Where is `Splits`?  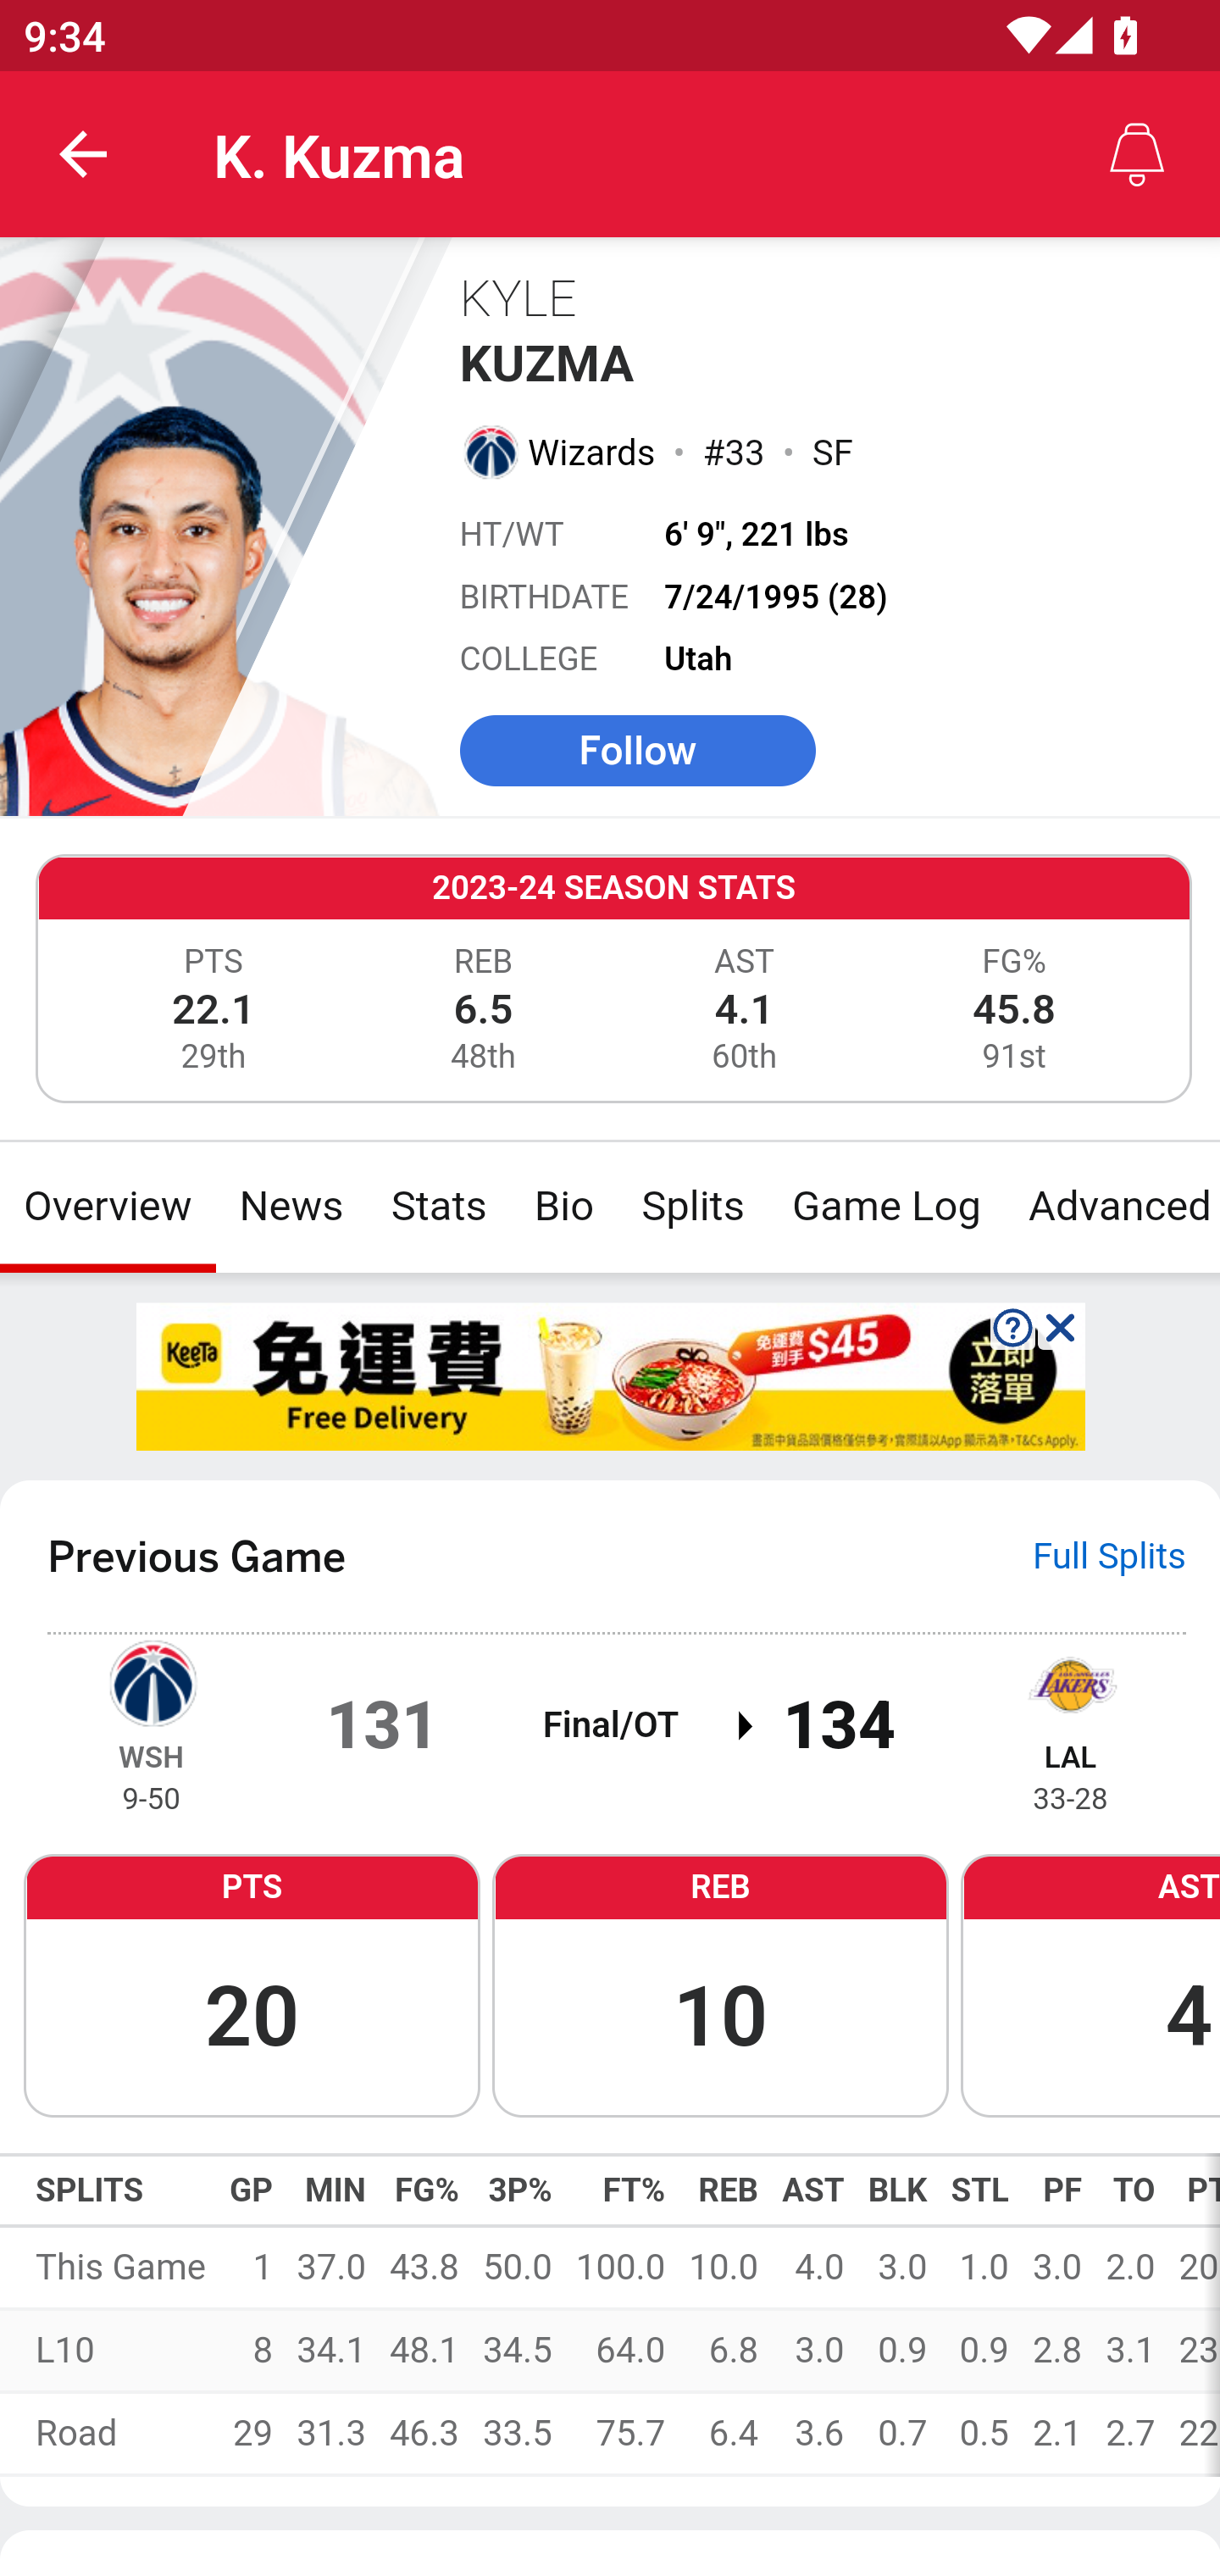 Splits is located at coordinates (694, 1207).